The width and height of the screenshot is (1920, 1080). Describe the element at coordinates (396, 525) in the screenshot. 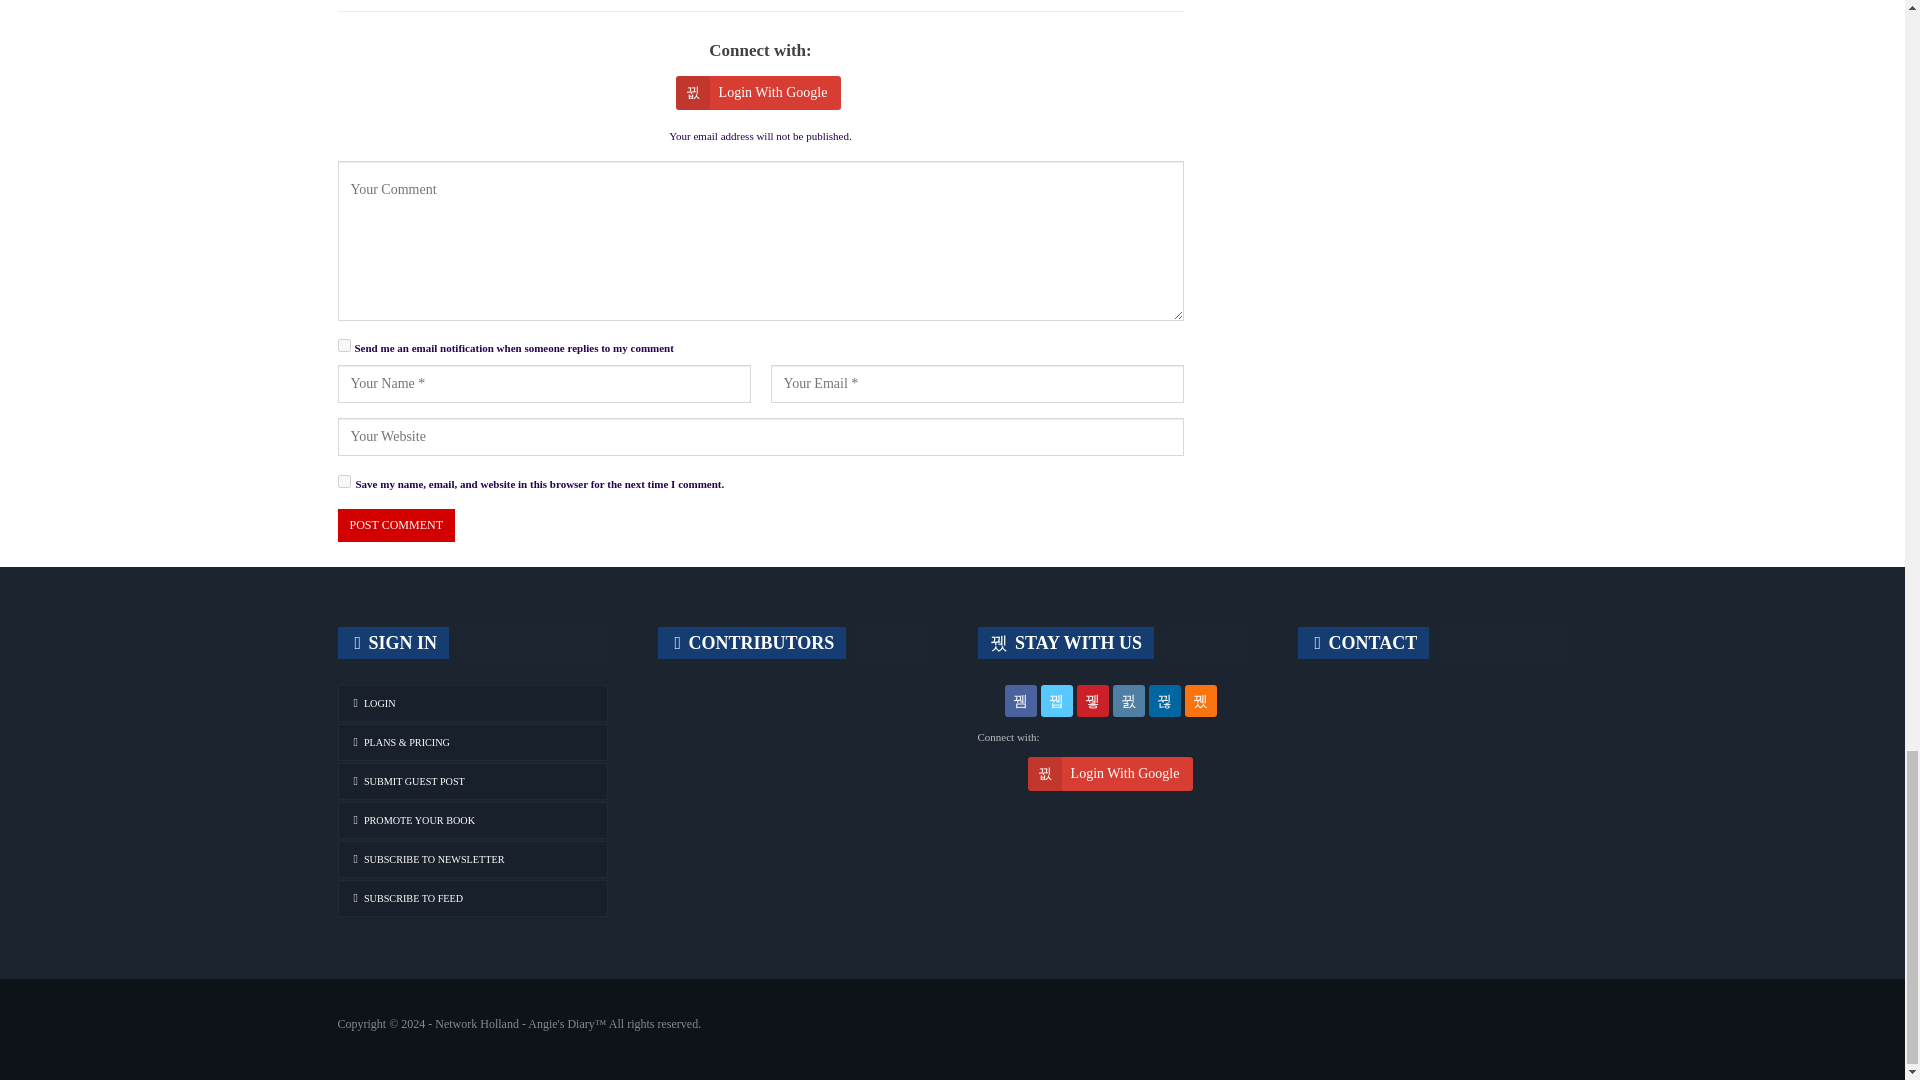

I see `Post Comment` at that location.